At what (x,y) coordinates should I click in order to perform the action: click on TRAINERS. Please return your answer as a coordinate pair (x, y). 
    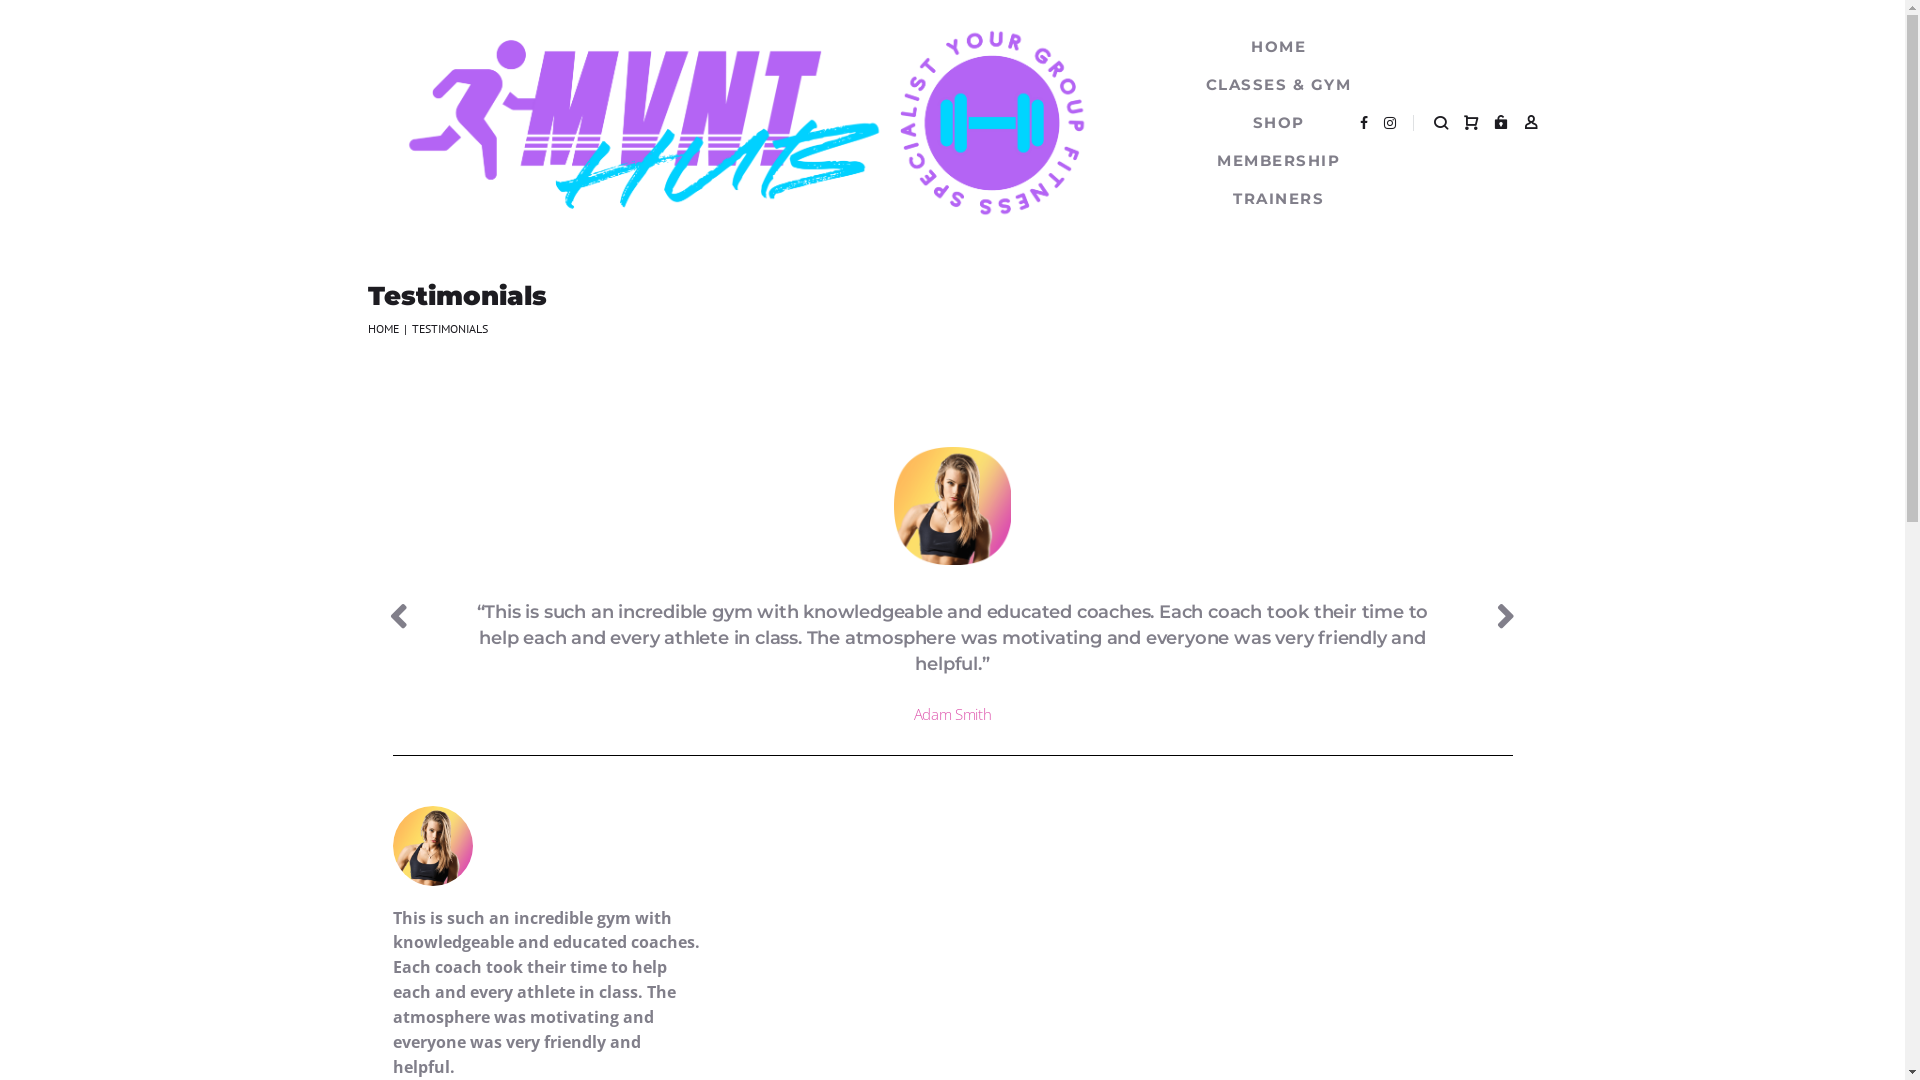
    Looking at the image, I should click on (1278, 199).